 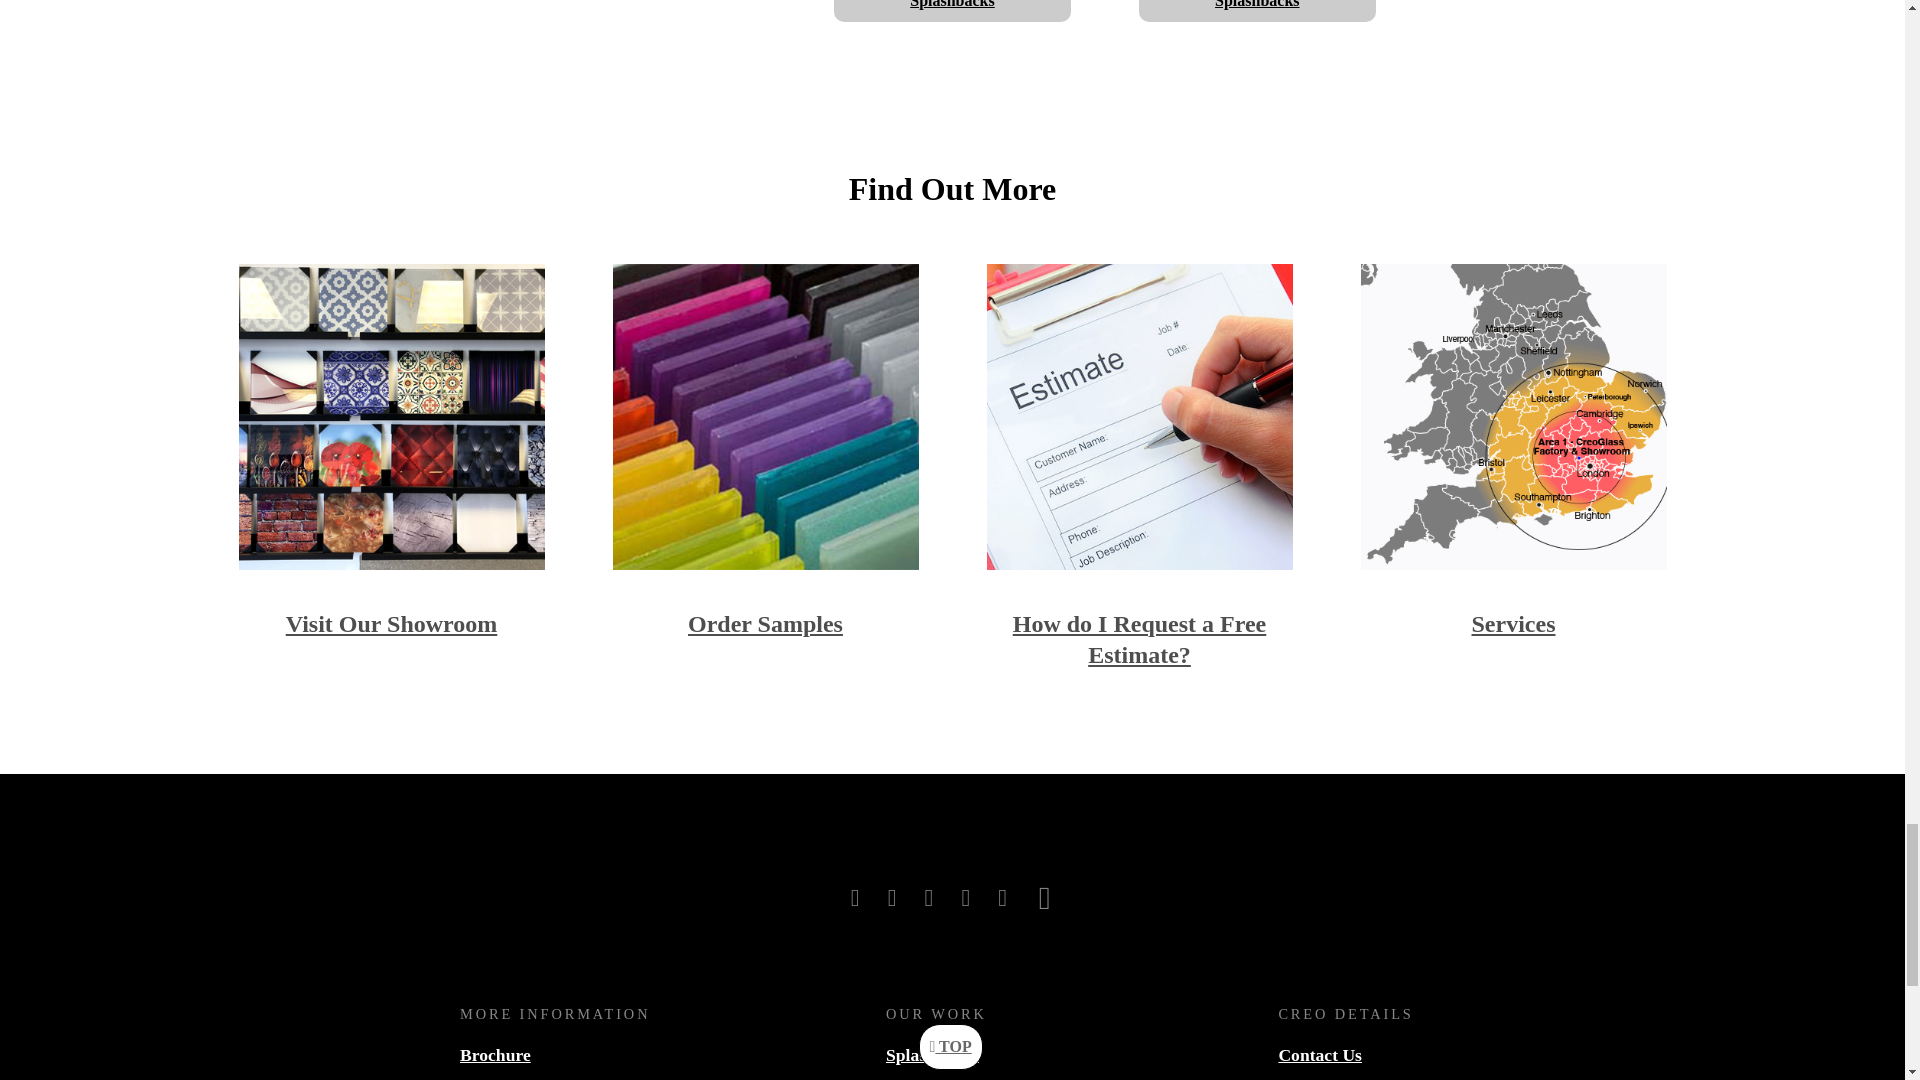 What do you see at coordinates (968, 898) in the screenshot?
I see `LinkedIn` at bounding box center [968, 898].